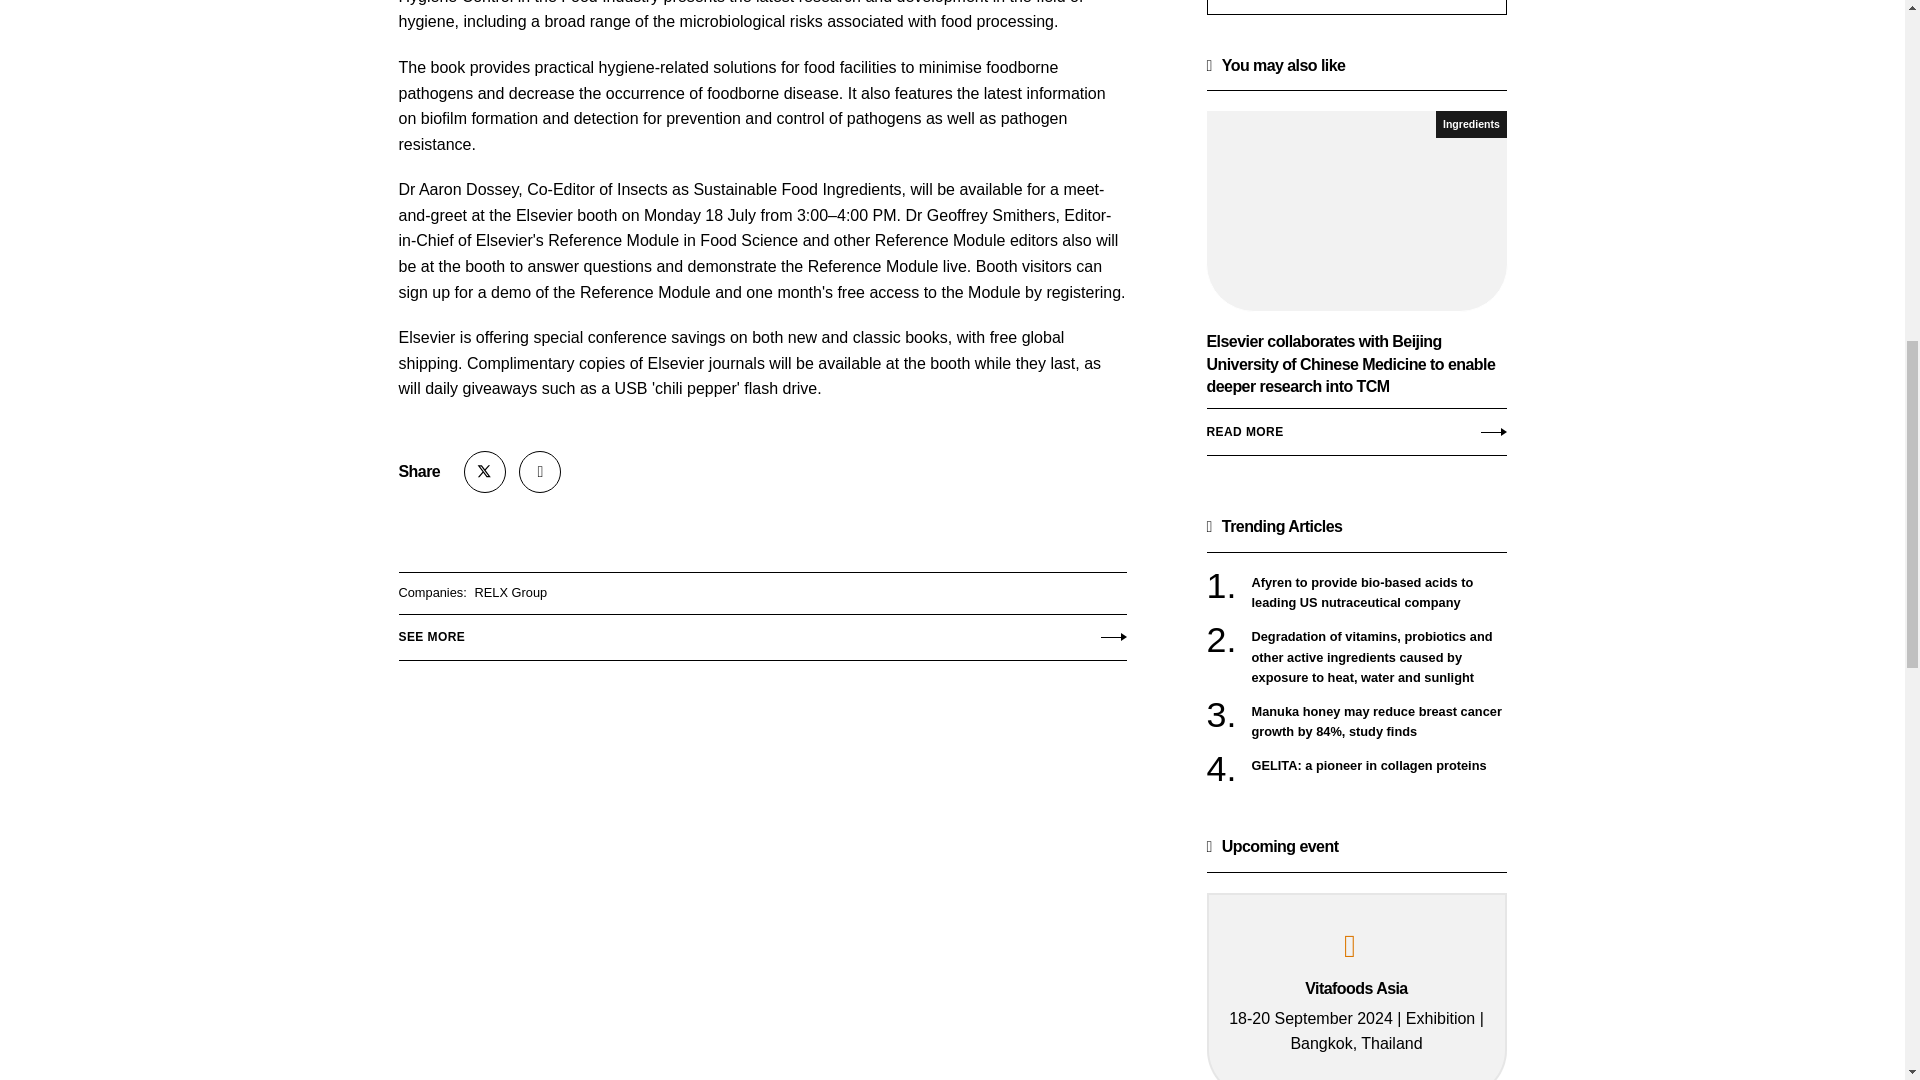 This screenshot has height=1080, width=1920. I want to click on Follow Nutraceutical Business Review on LinkedIn, so click(539, 472).